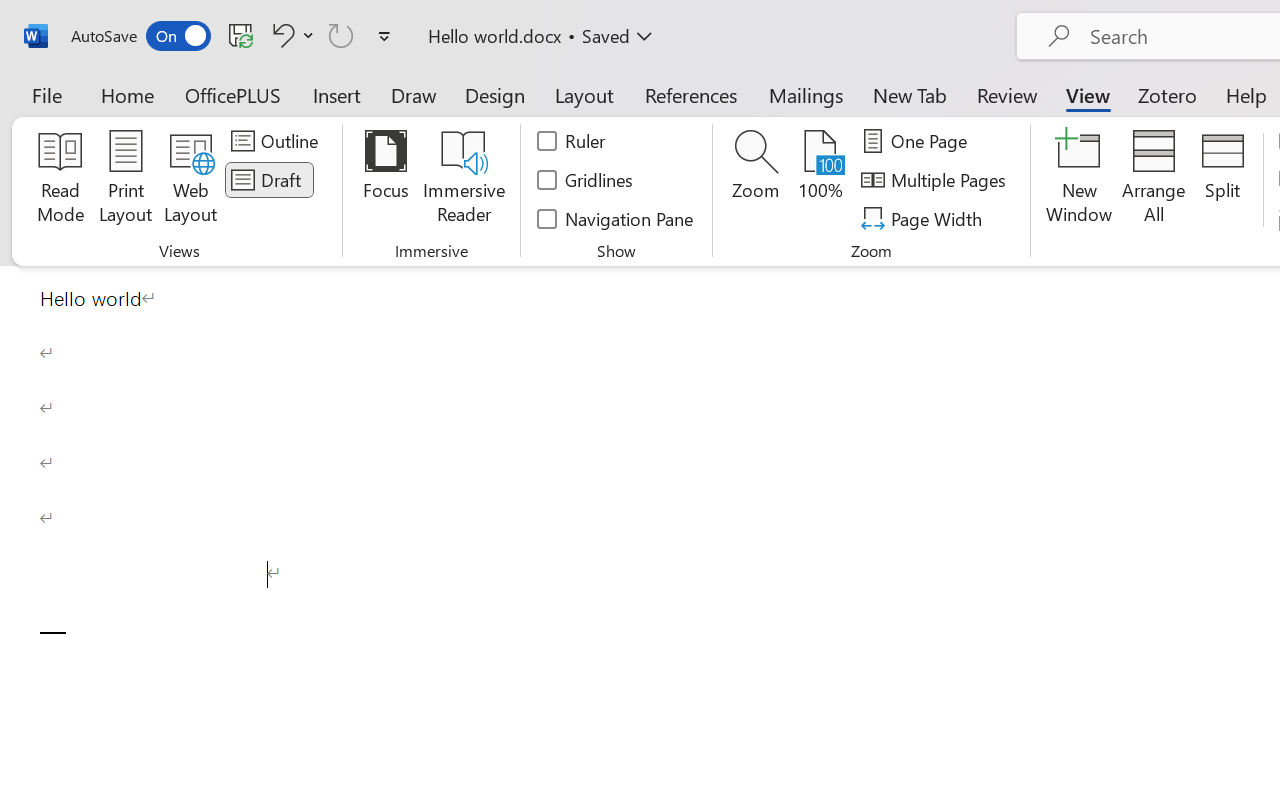  I want to click on AutoSave, so click(140, 36).